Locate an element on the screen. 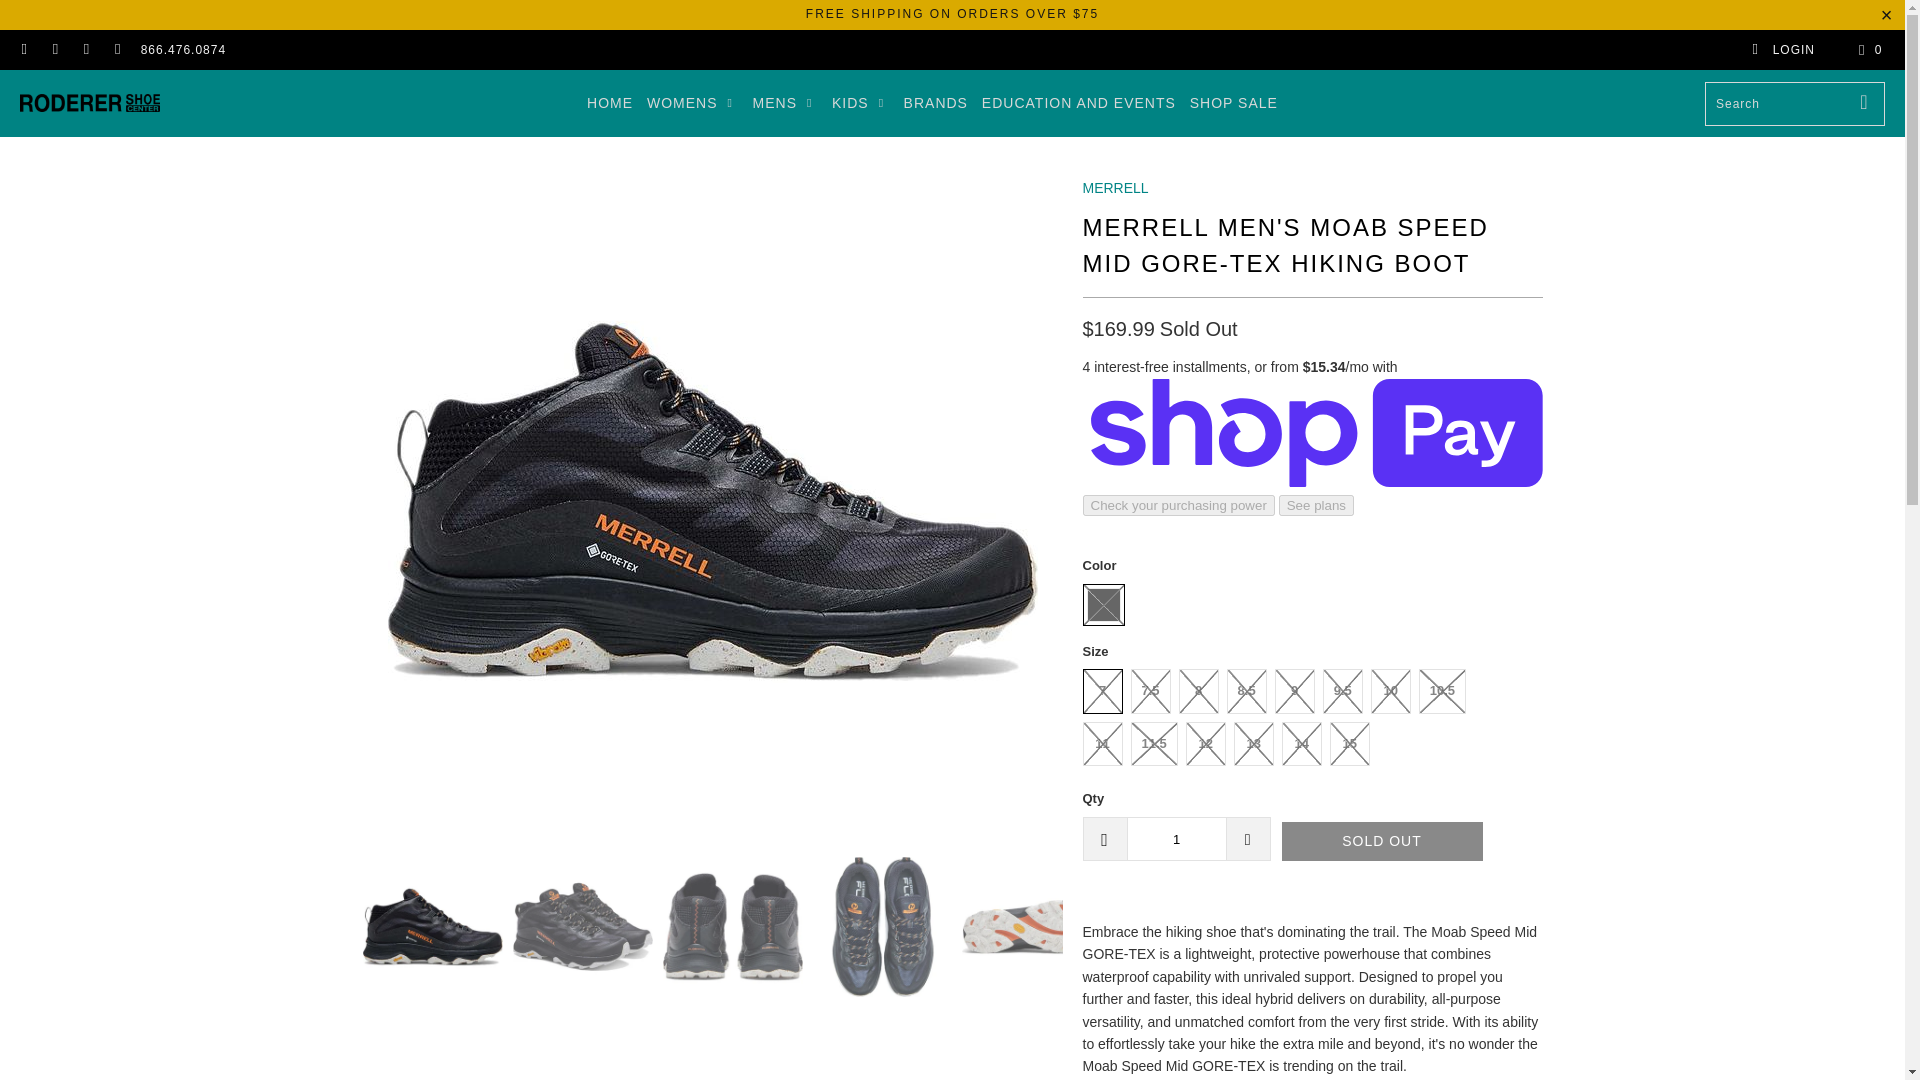 This screenshot has height=1080, width=1920. My Account  is located at coordinates (1782, 50).